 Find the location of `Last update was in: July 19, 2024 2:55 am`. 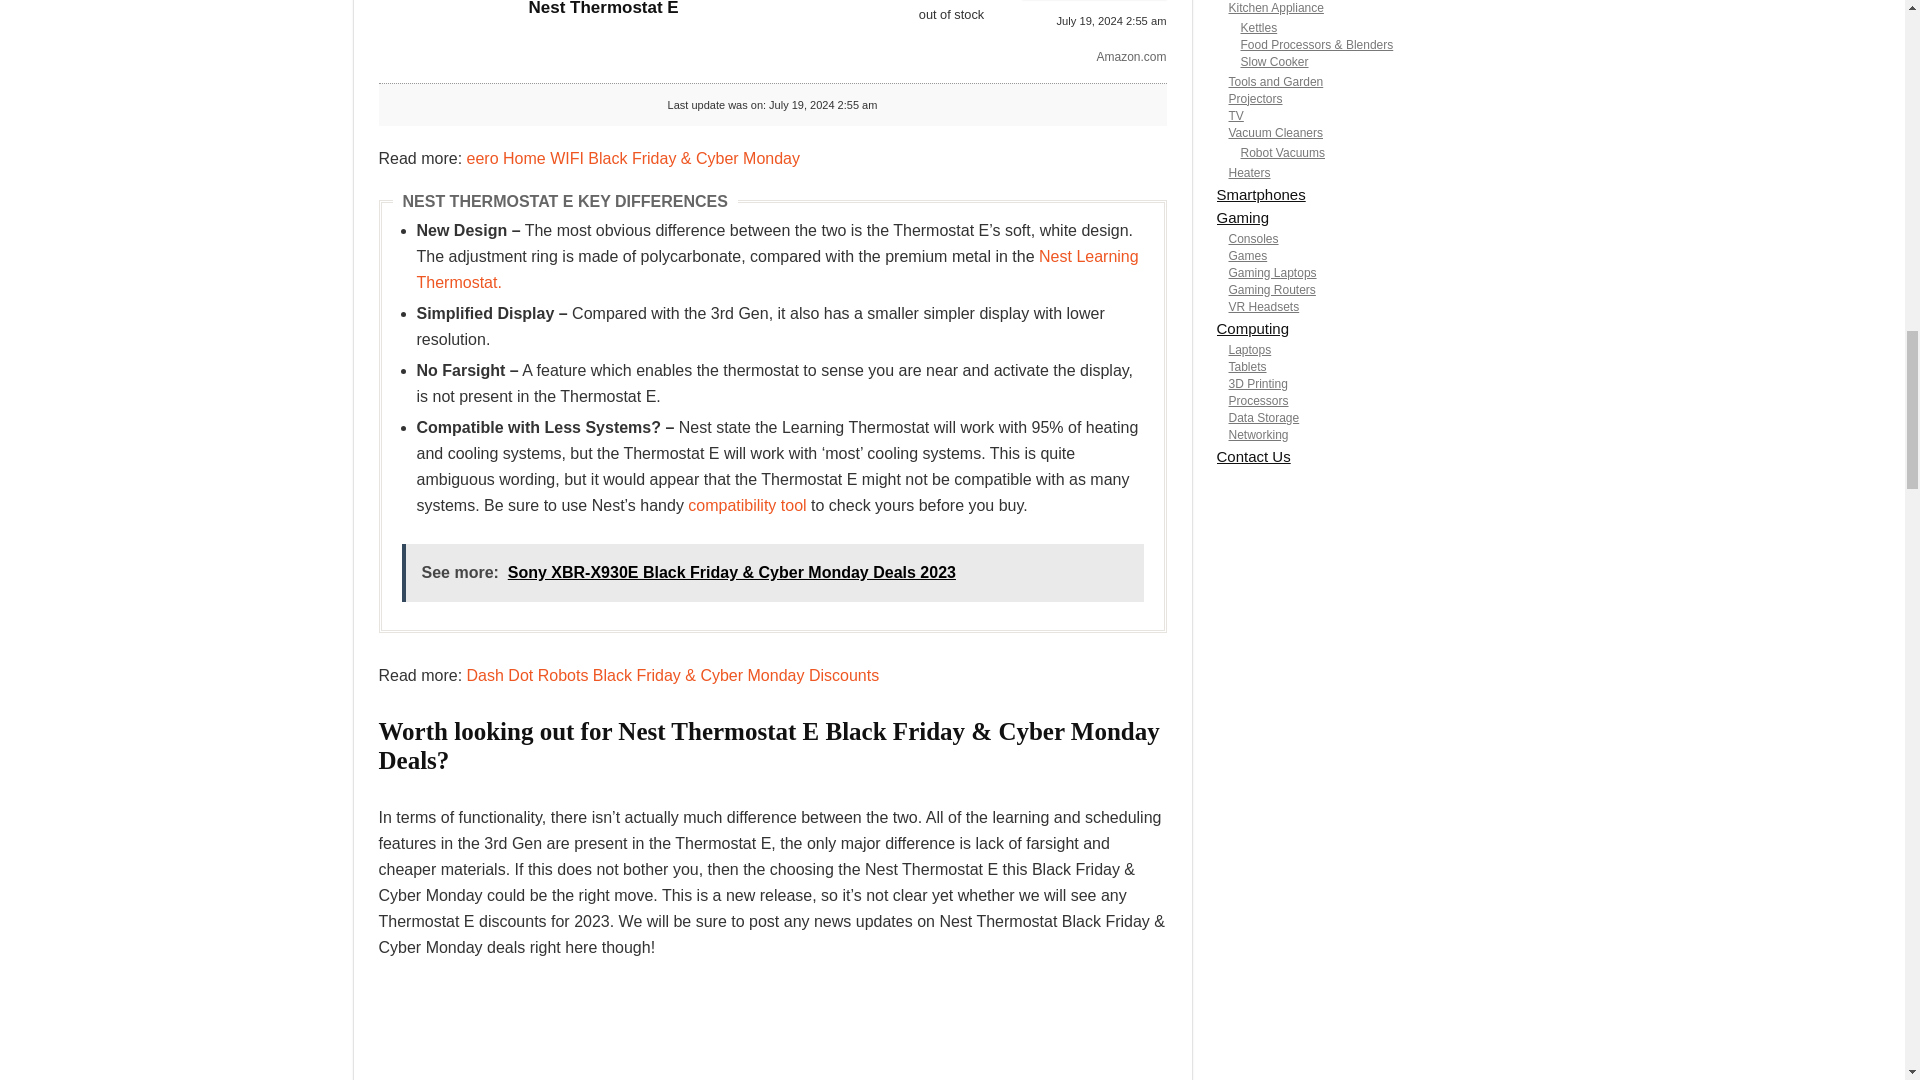

Last update was in: July 19, 2024 2:55 am is located at coordinates (950, 15).